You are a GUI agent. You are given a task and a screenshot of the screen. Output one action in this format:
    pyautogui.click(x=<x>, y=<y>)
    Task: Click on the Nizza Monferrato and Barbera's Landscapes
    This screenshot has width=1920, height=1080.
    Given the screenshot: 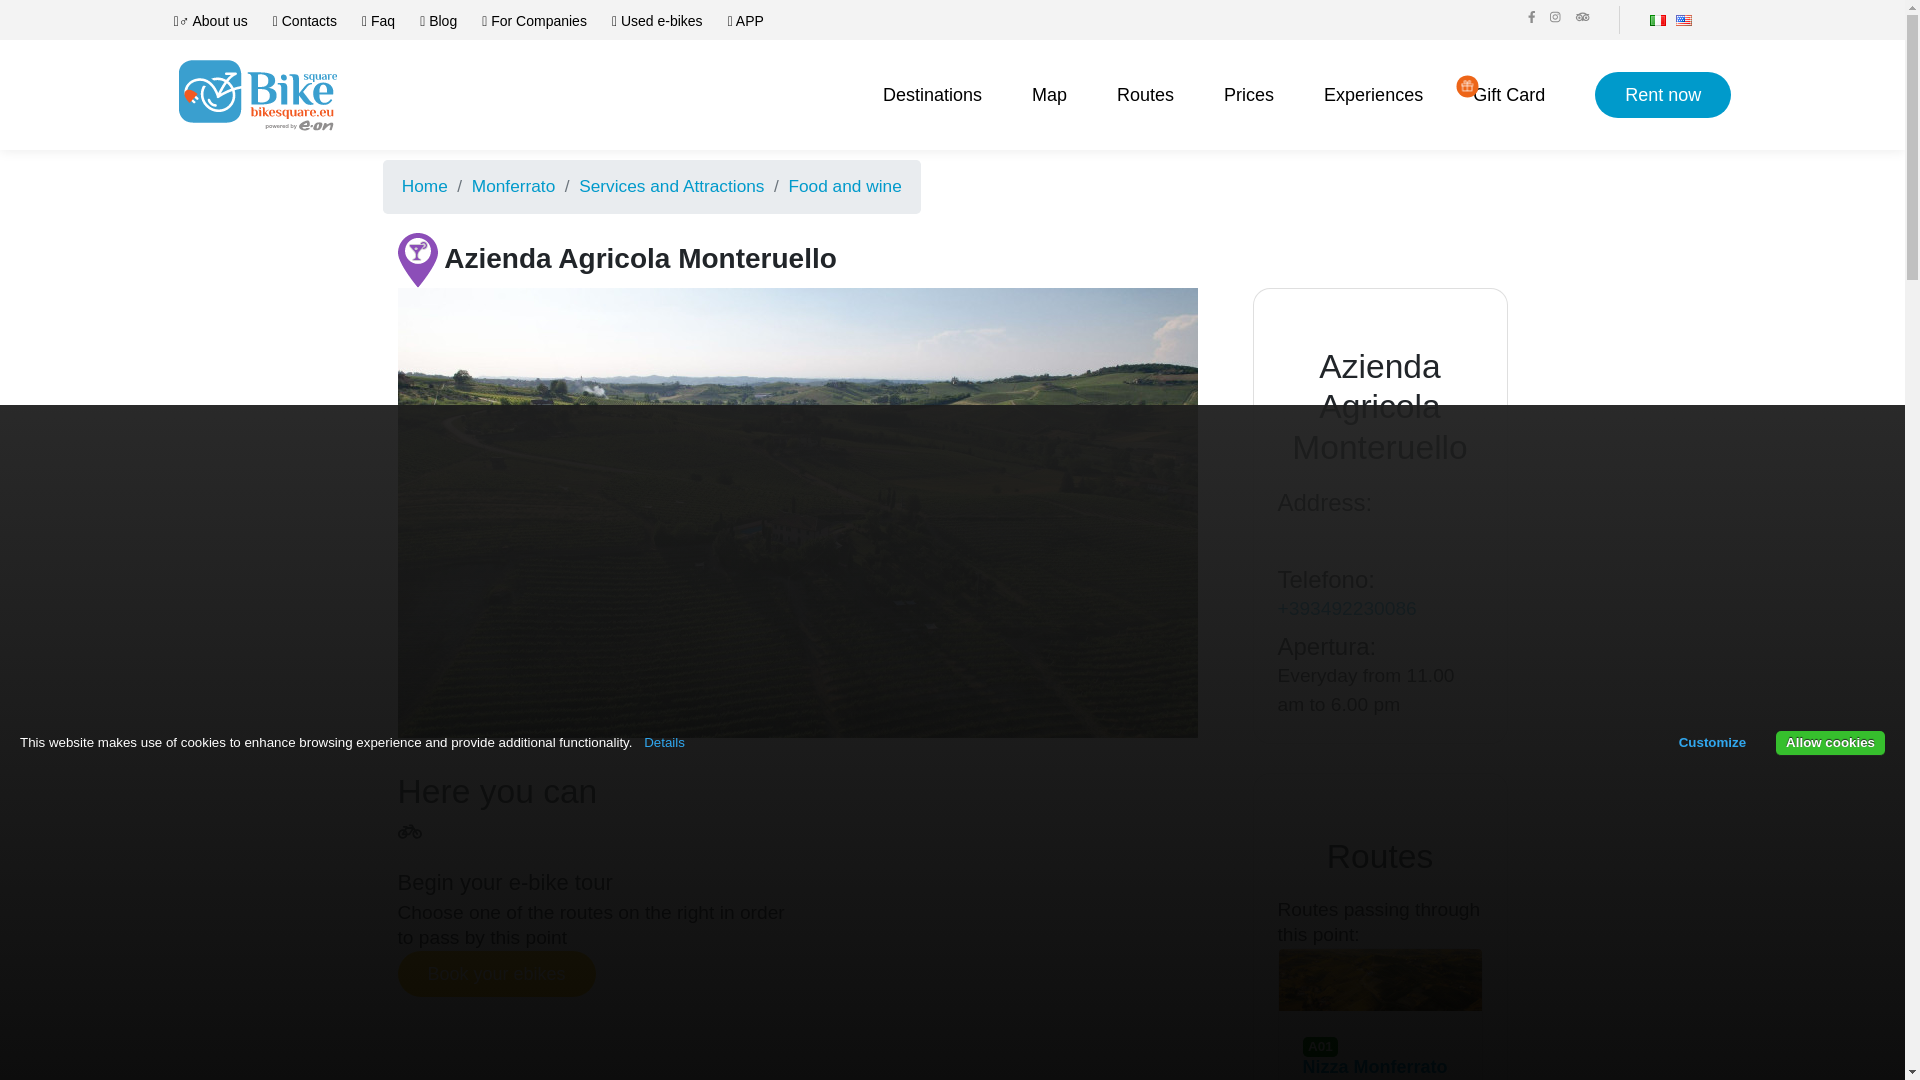 What is the action you would take?
    pyautogui.click(x=1379, y=1068)
    